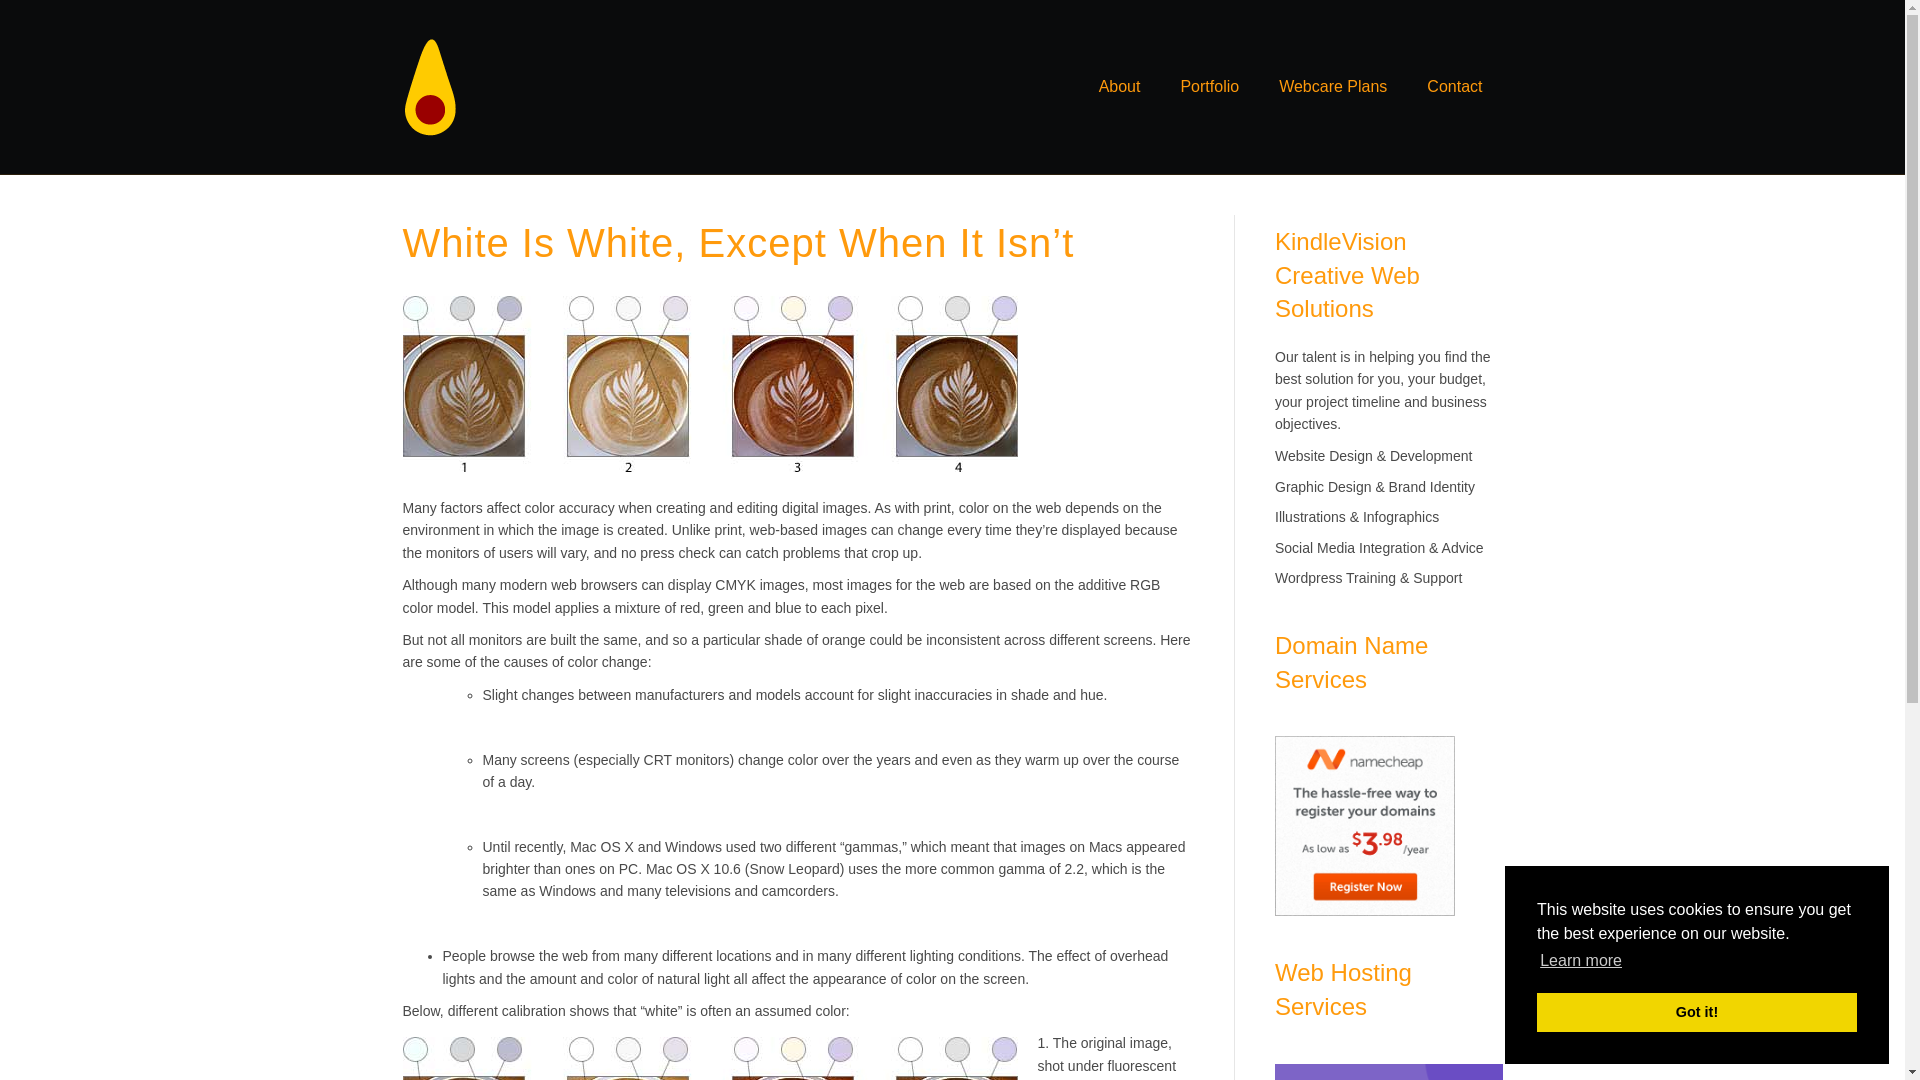 The image size is (1920, 1080). I want to click on Portfolio, so click(1209, 86).